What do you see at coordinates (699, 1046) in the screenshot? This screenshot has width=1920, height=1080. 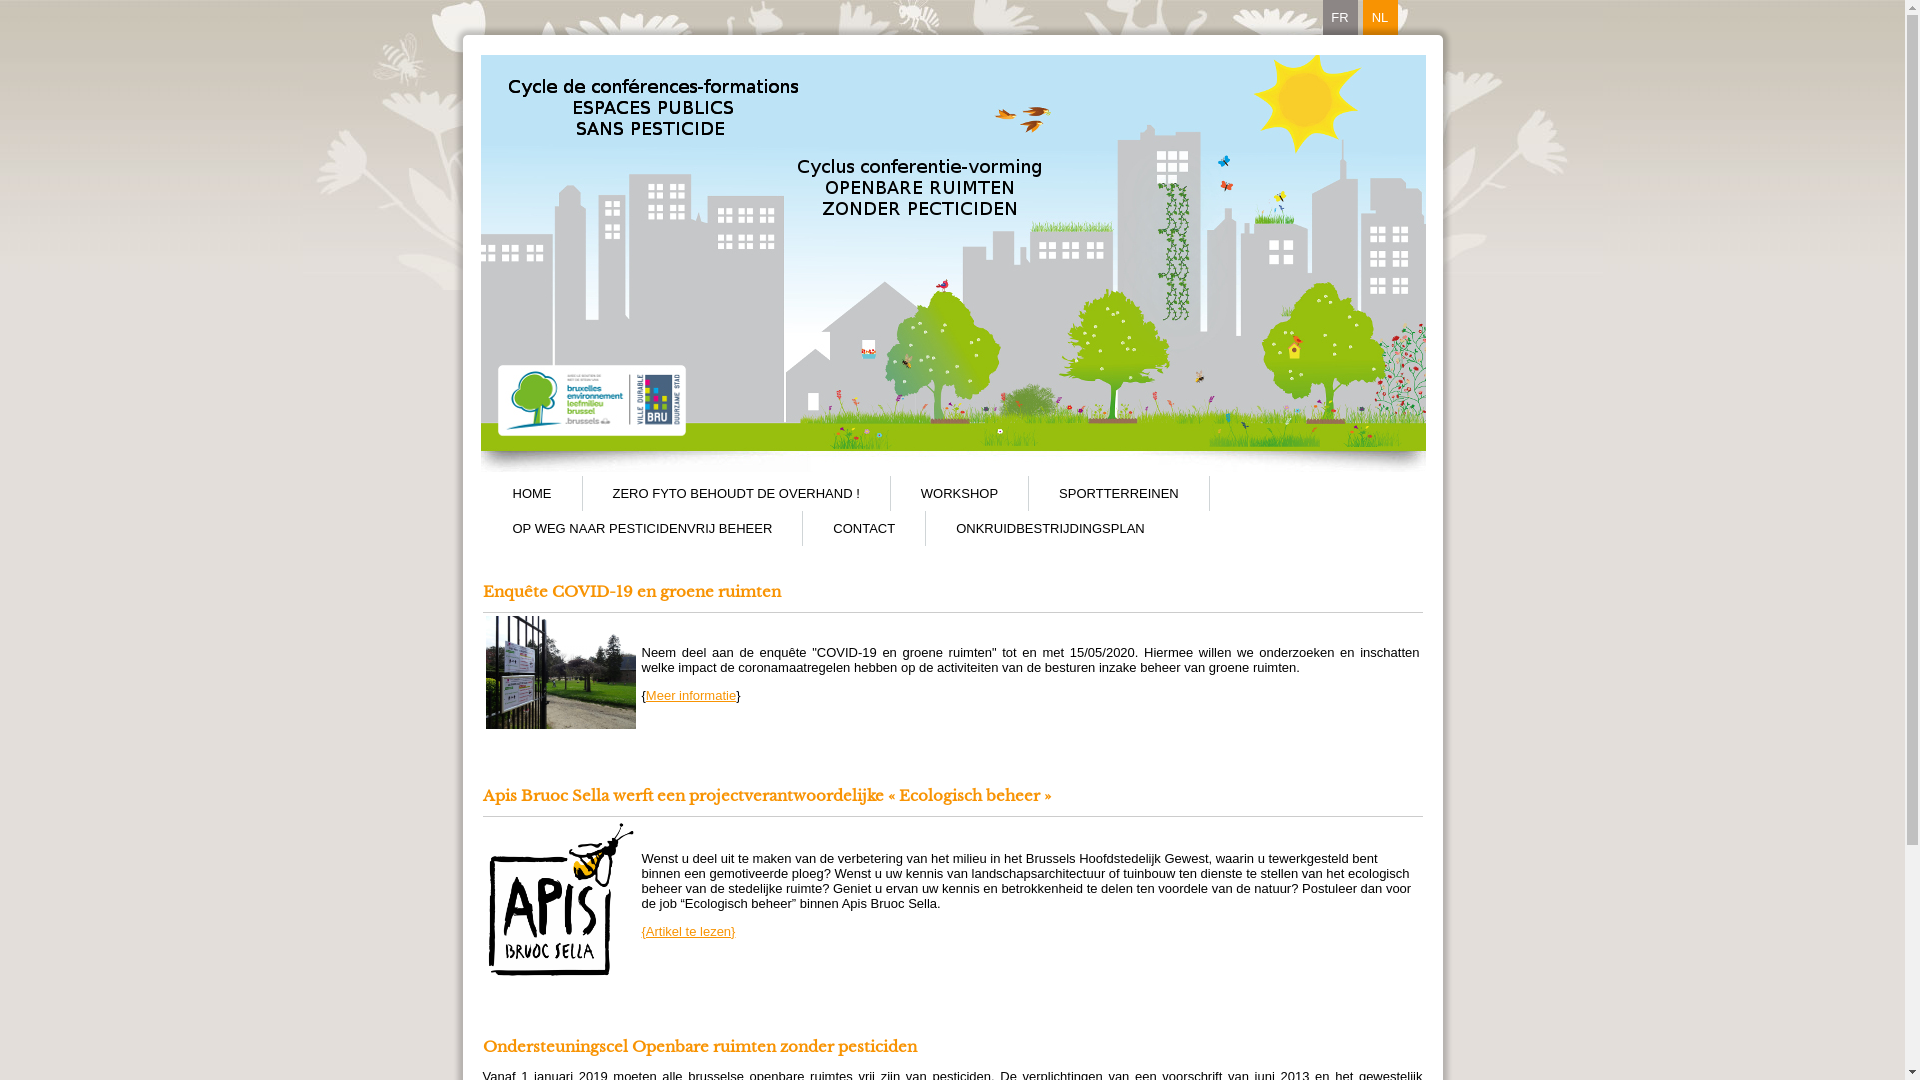 I see `Ondersteuningscel Openbare ruimten zonder pesticiden` at bounding box center [699, 1046].